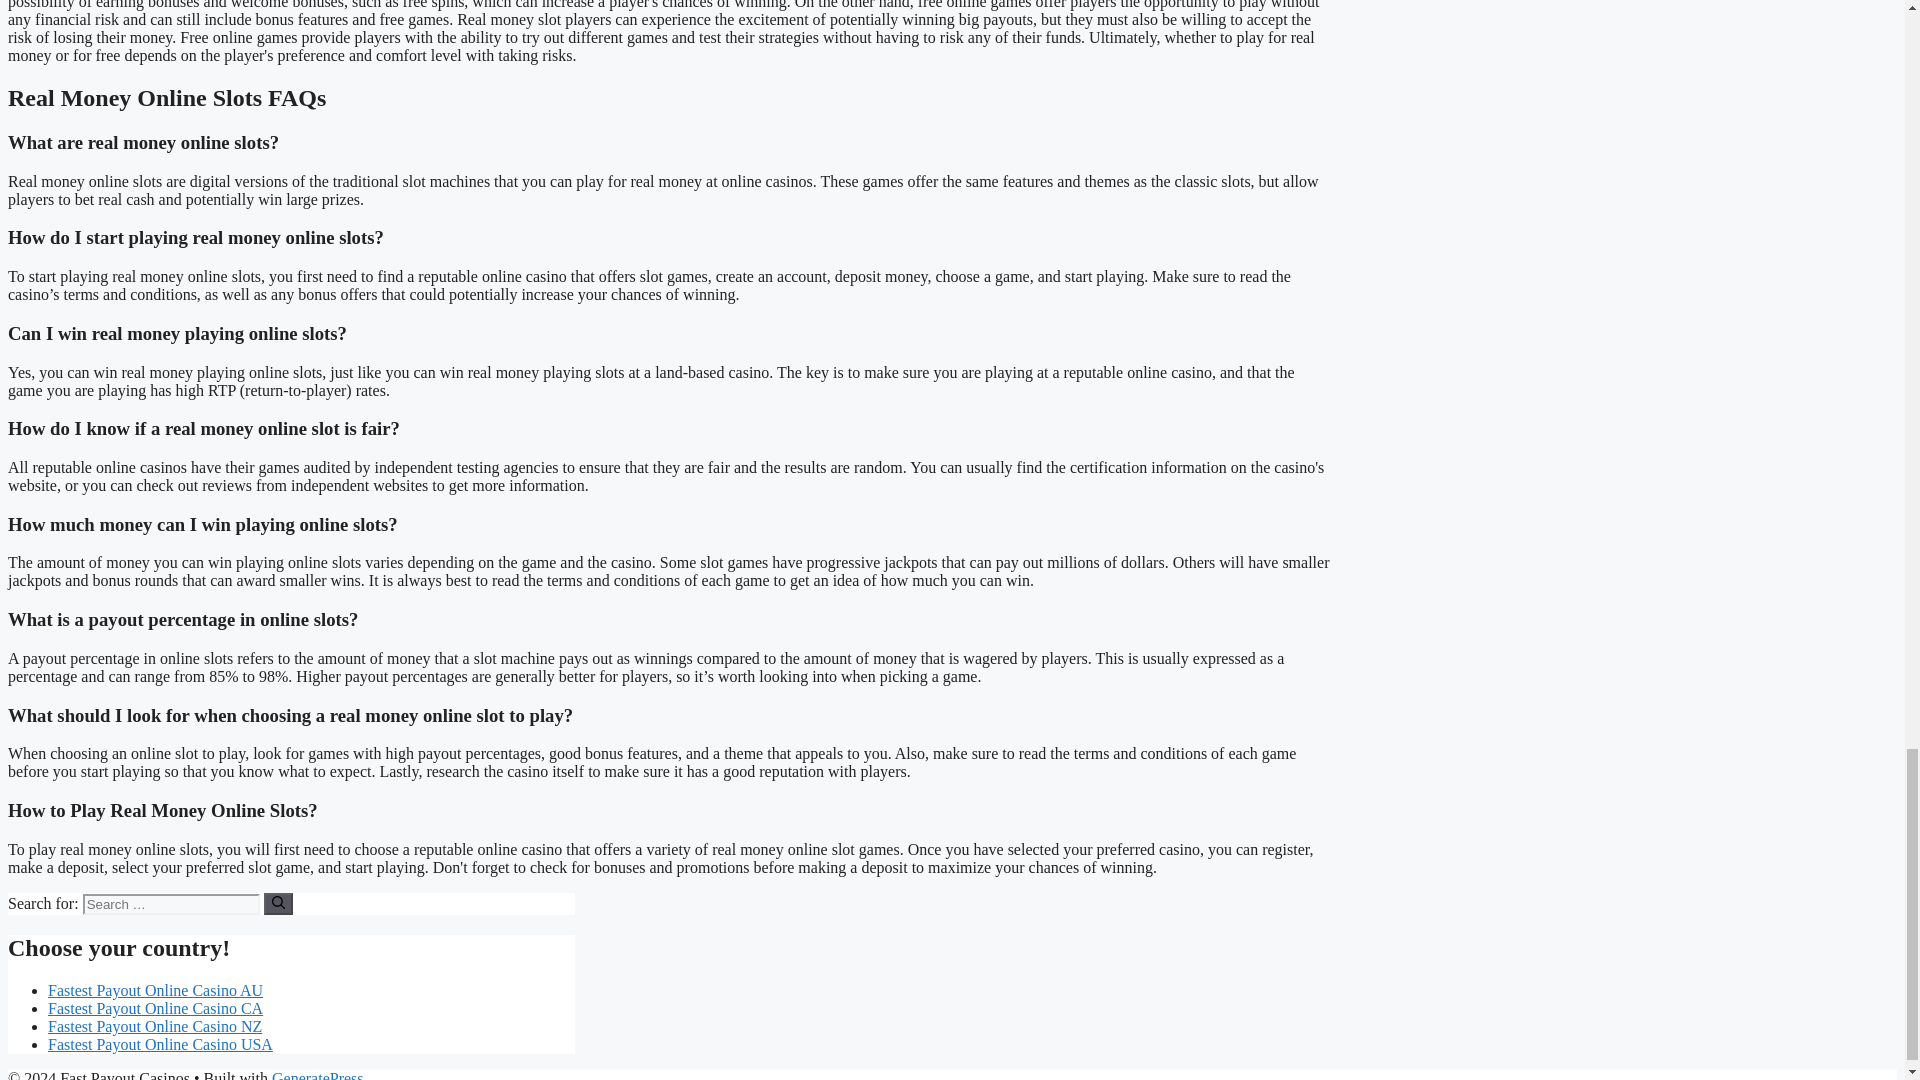  Describe the element at coordinates (156, 990) in the screenshot. I see `Fastest Payout Online Casino AU` at that location.